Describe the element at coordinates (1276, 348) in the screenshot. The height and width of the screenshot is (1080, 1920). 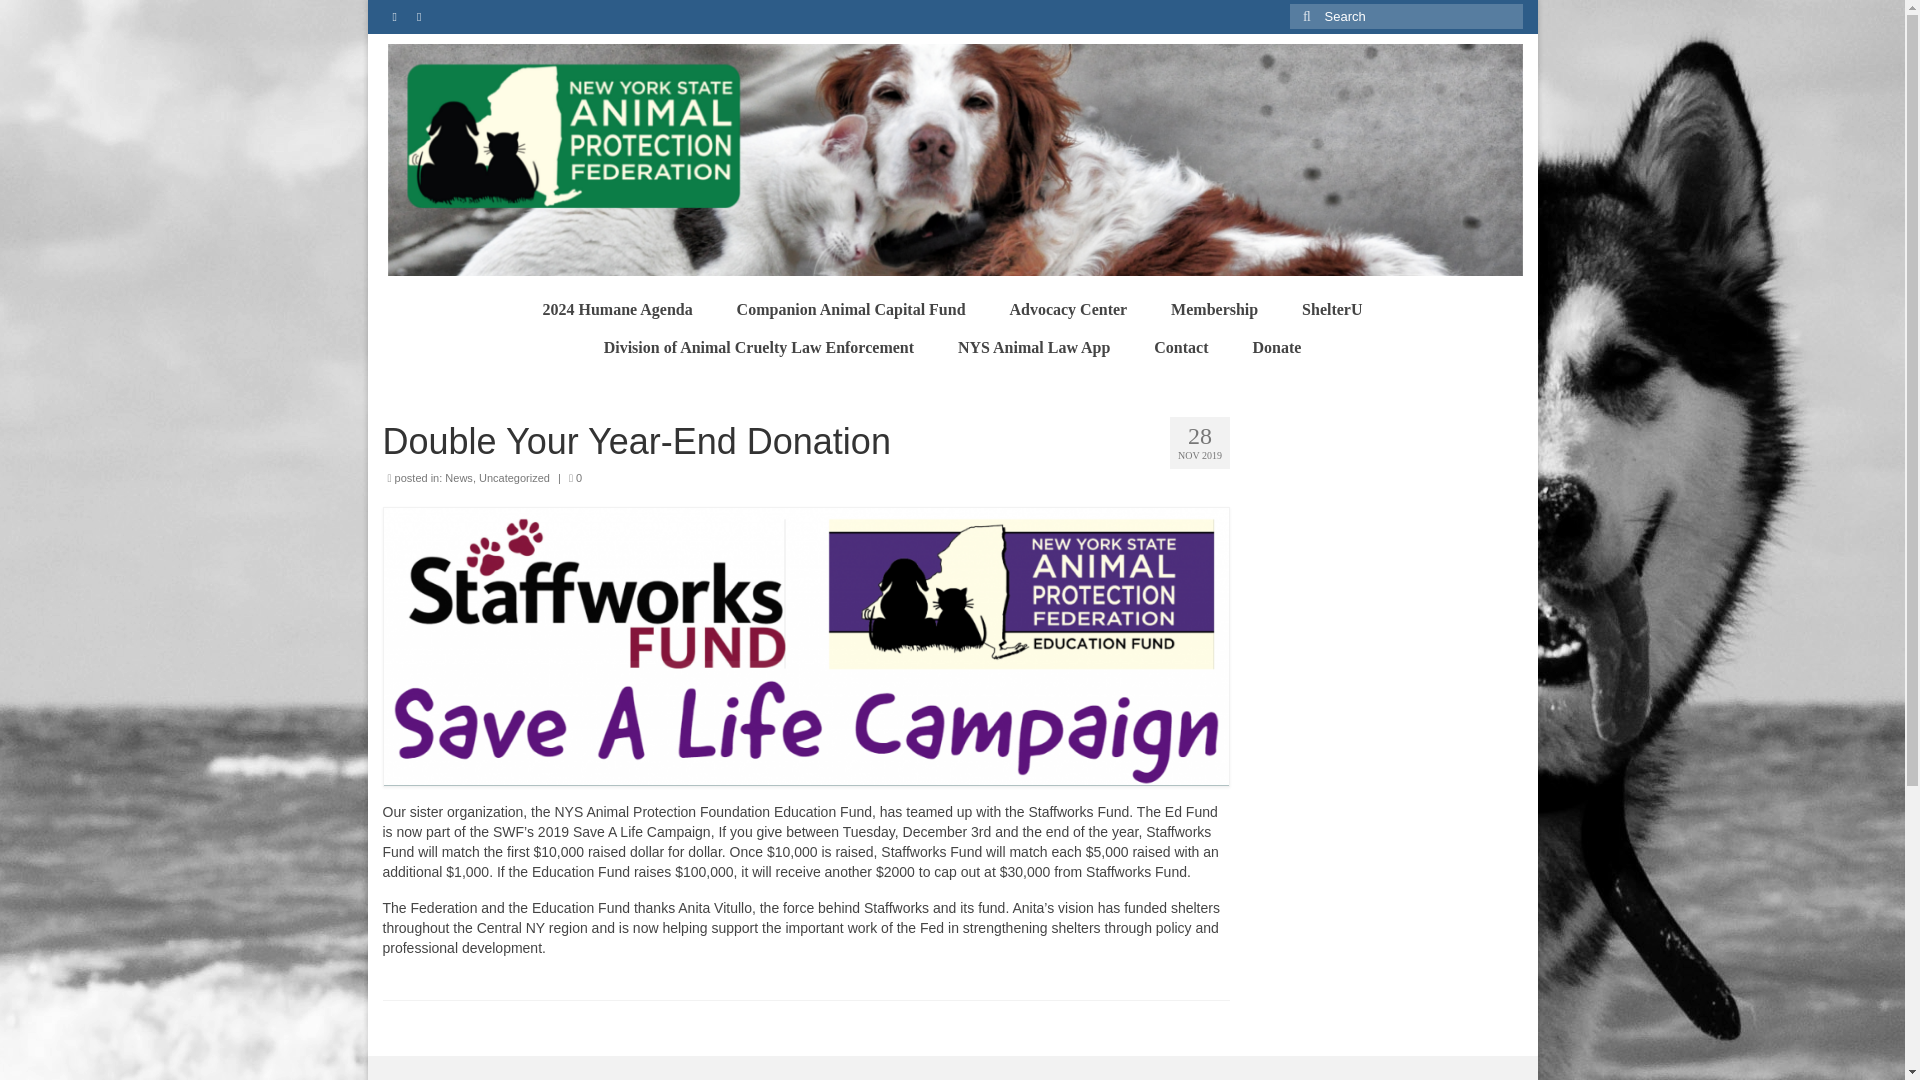
I see `Donate` at that location.